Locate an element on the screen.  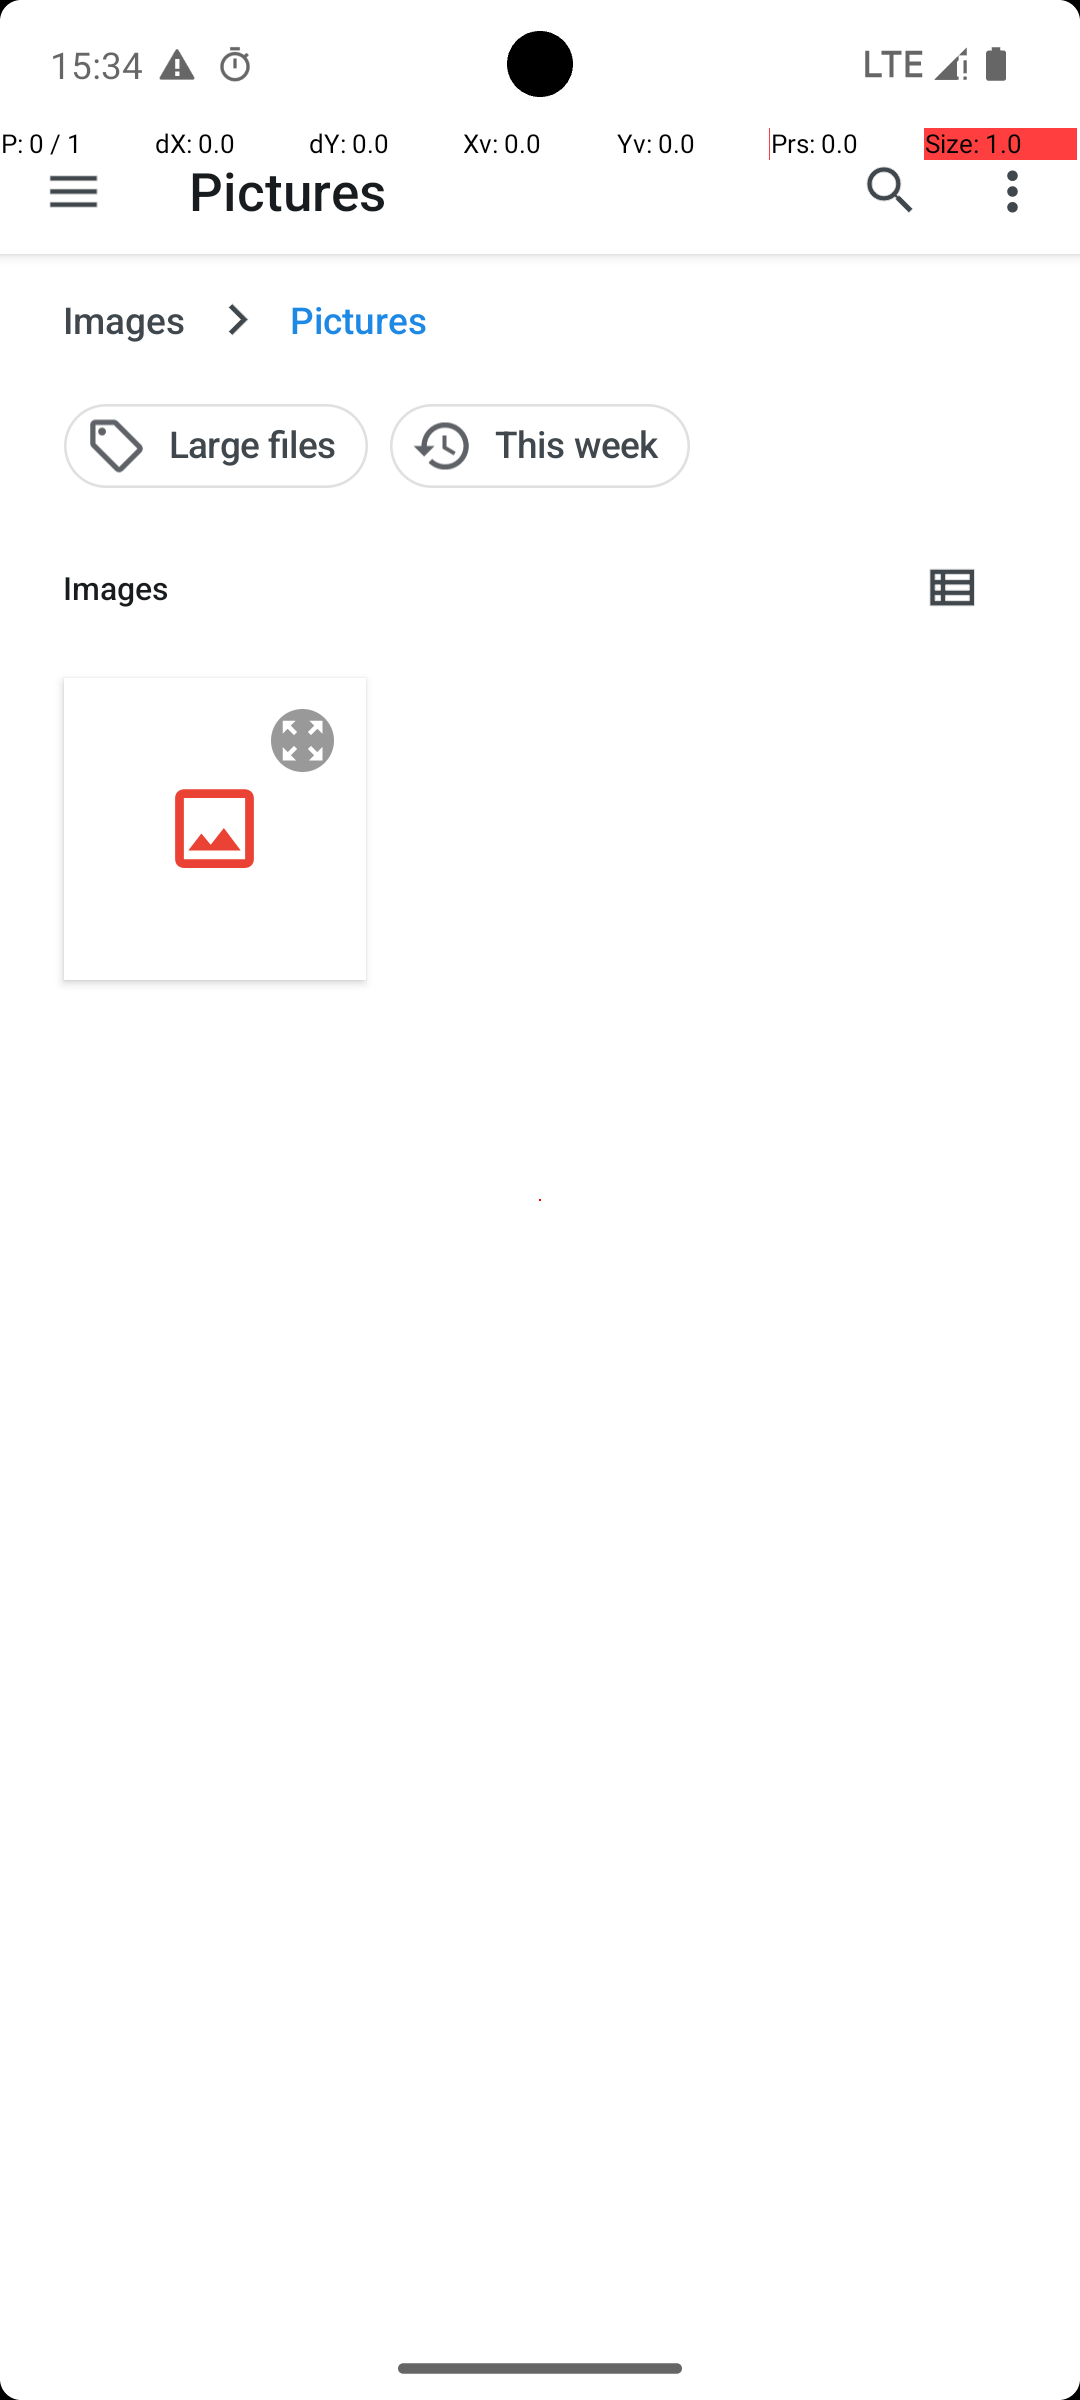
Preview the file IMG_20231015_153414.jpg is located at coordinates (303, 740).